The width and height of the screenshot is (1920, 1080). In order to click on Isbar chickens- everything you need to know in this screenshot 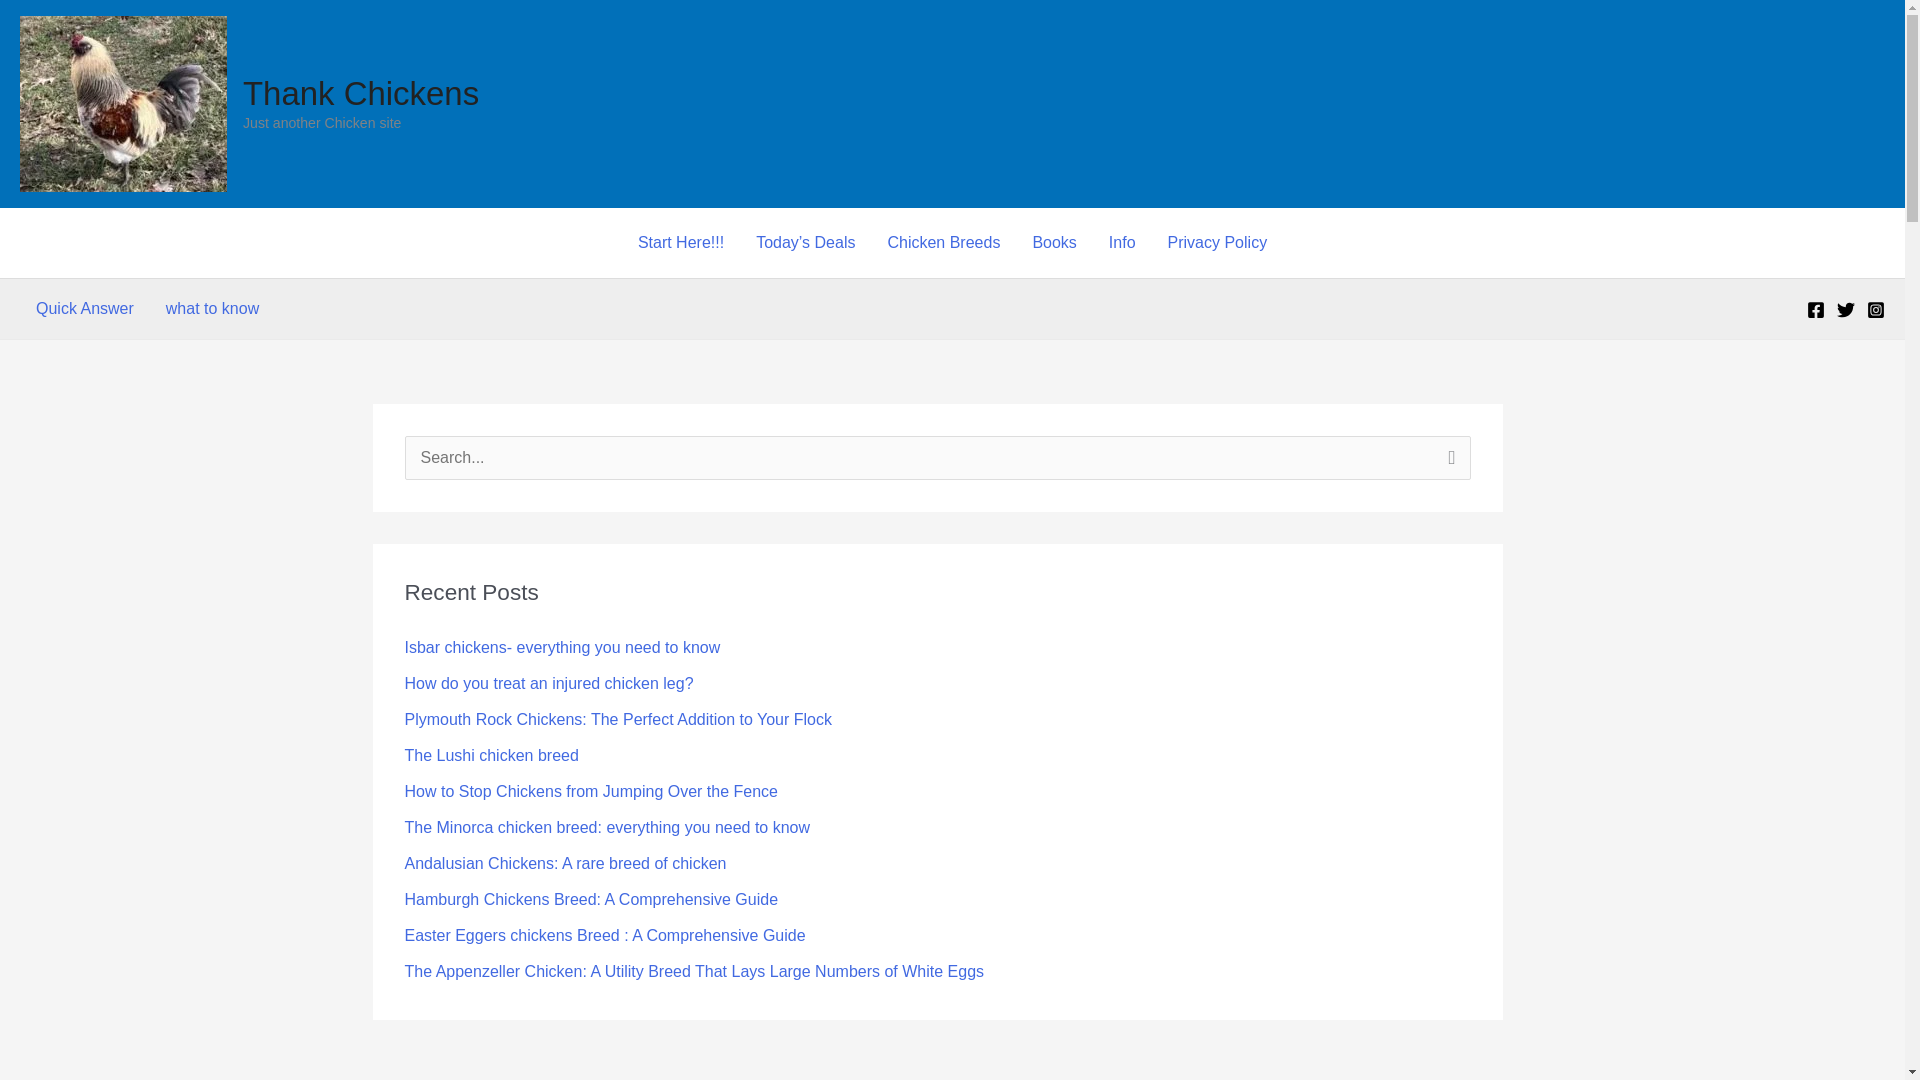, I will do `click(562, 647)`.